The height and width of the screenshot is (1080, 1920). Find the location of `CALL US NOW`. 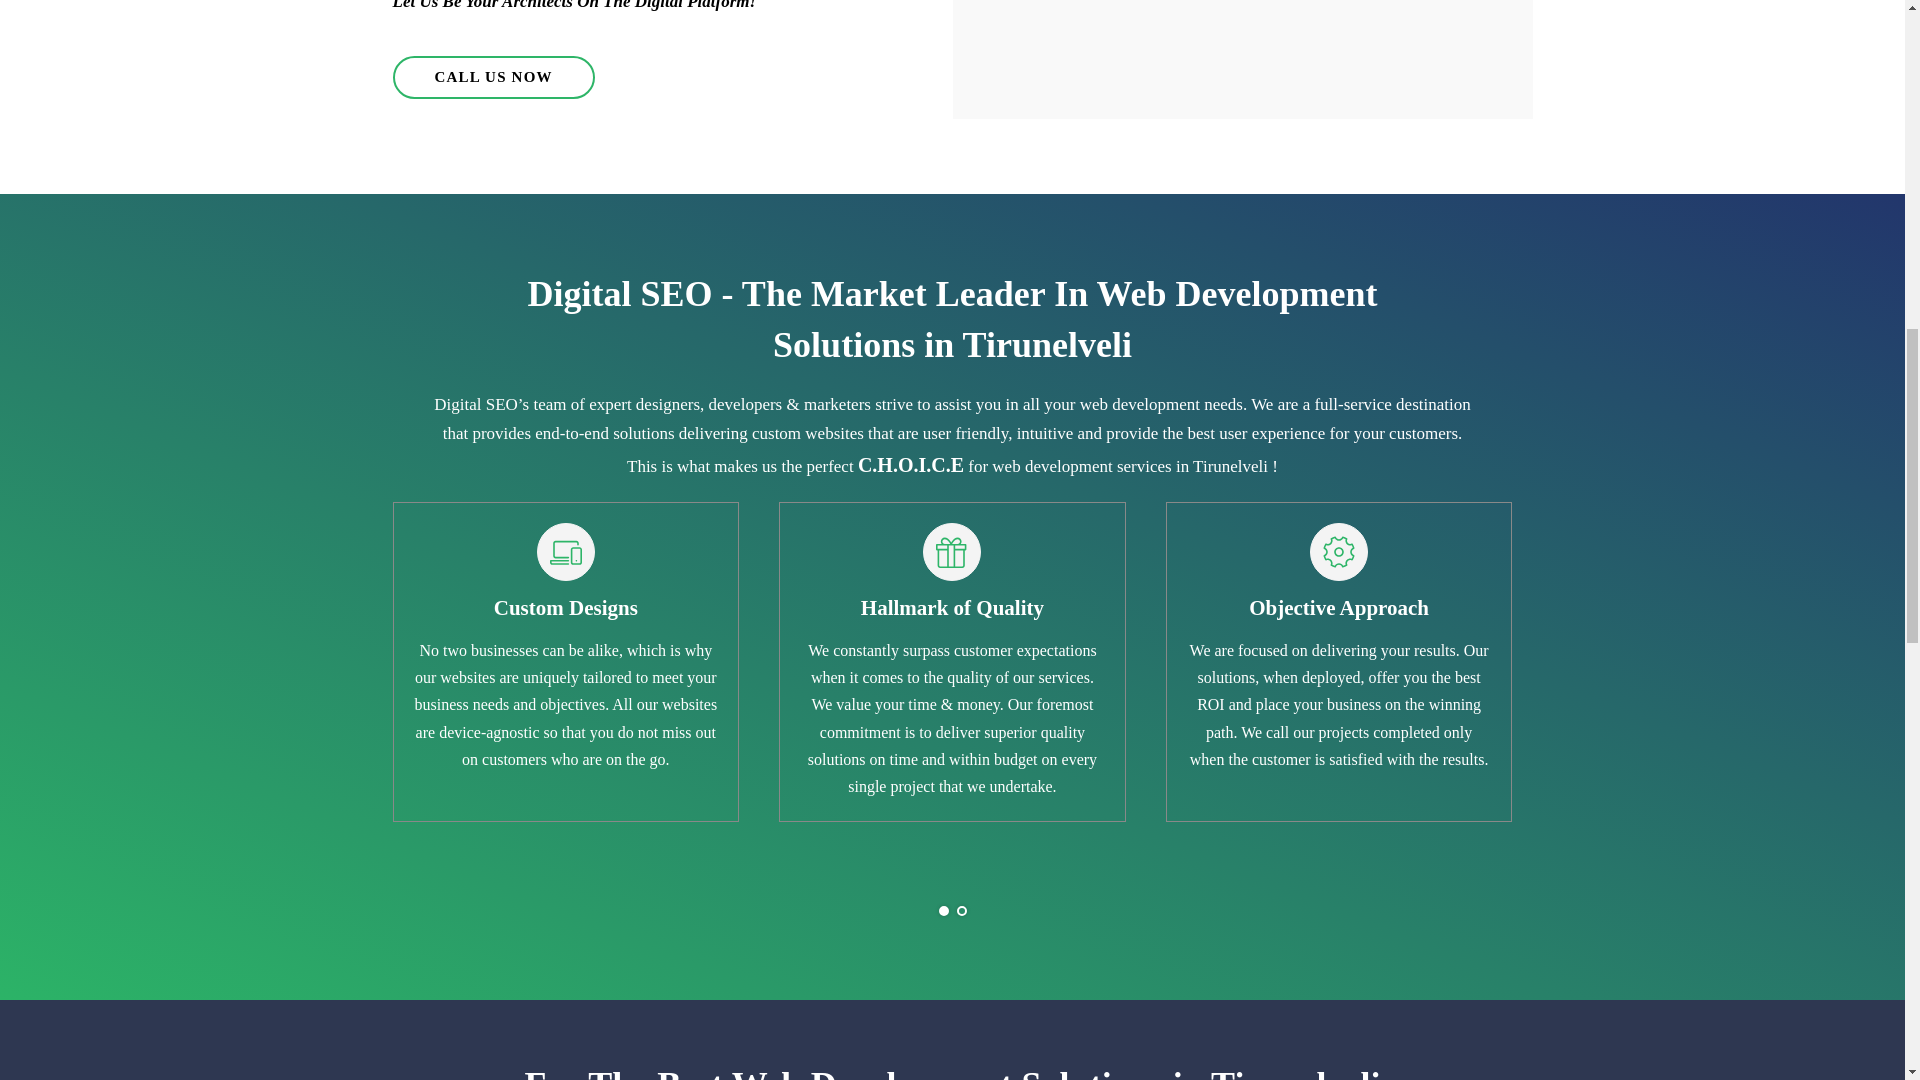

CALL US NOW is located at coordinates (492, 78).